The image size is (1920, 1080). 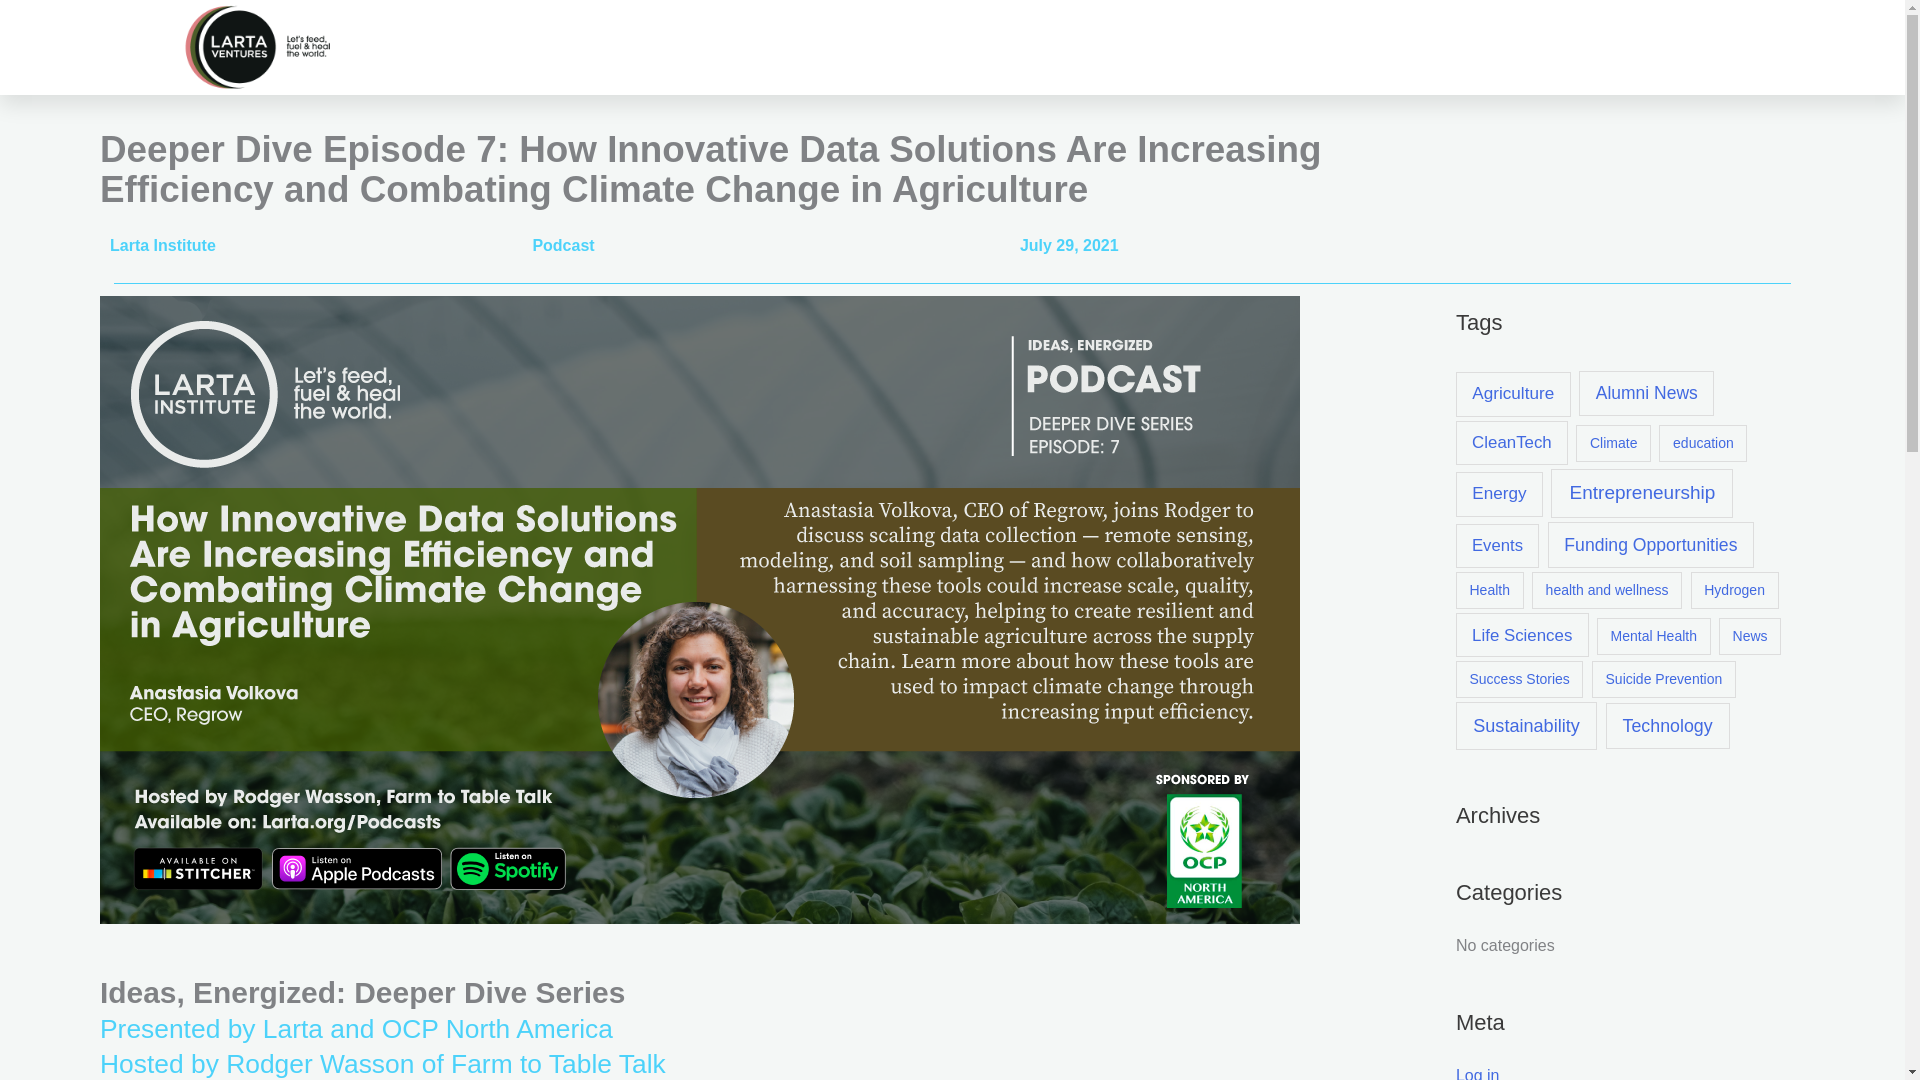 What do you see at coordinates (1702, 444) in the screenshot?
I see `education` at bounding box center [1702, 444].